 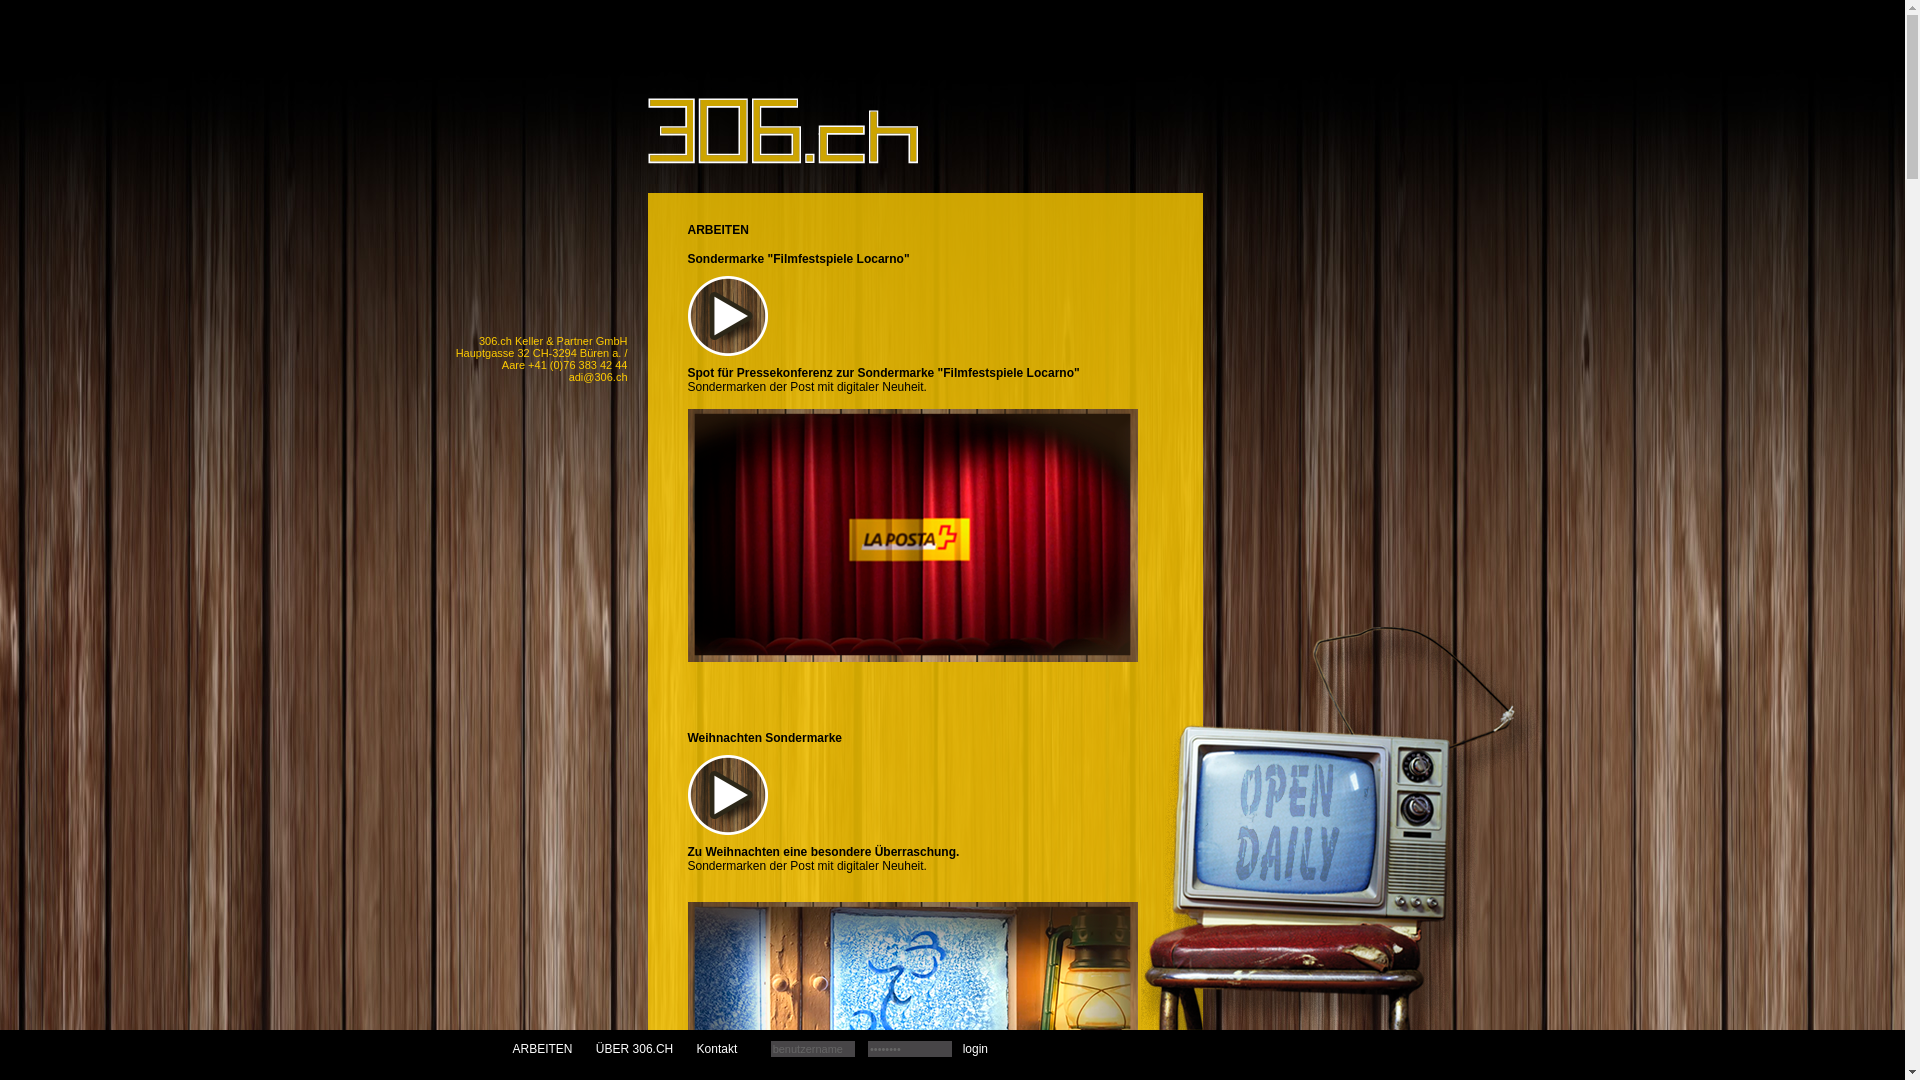 I want to click on 306.ch Keller und Partner, so click(x=718, y=116).